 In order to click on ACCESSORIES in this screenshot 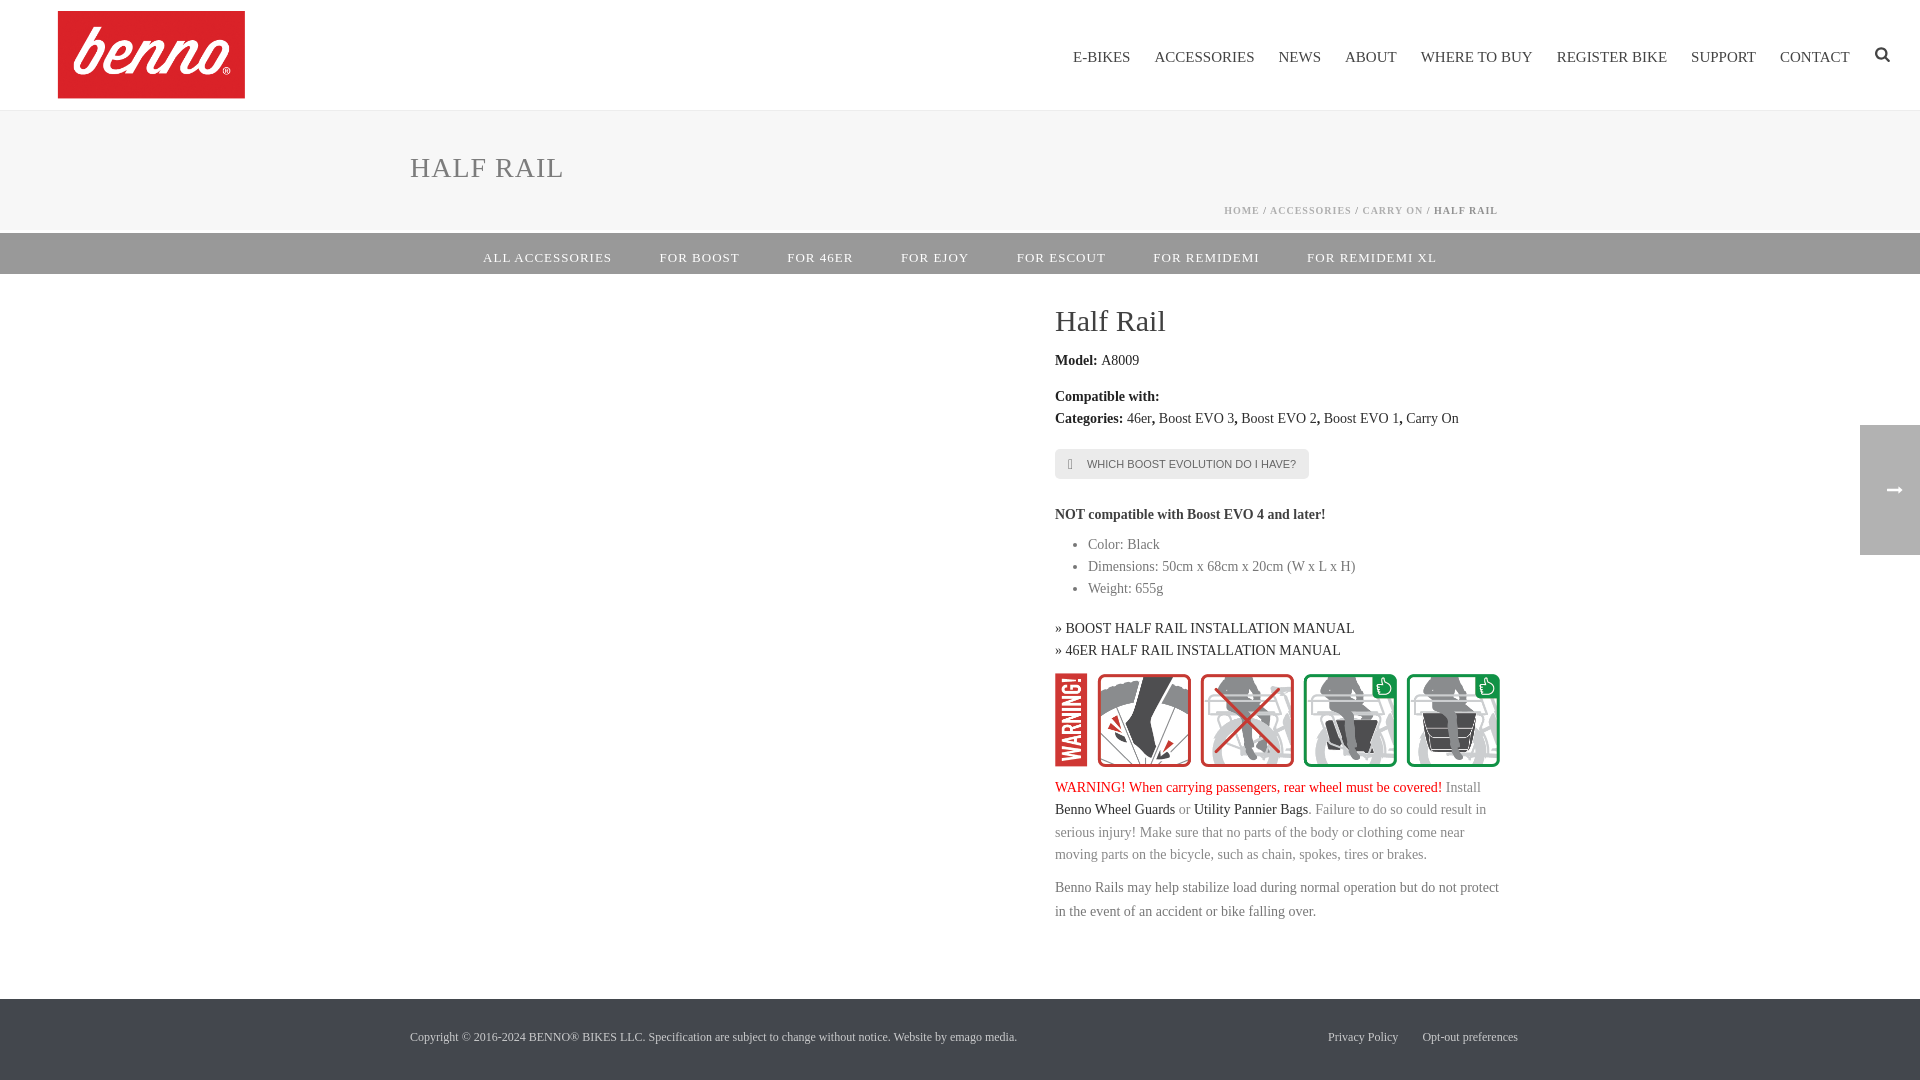, I will do `click(1204, 55)`.